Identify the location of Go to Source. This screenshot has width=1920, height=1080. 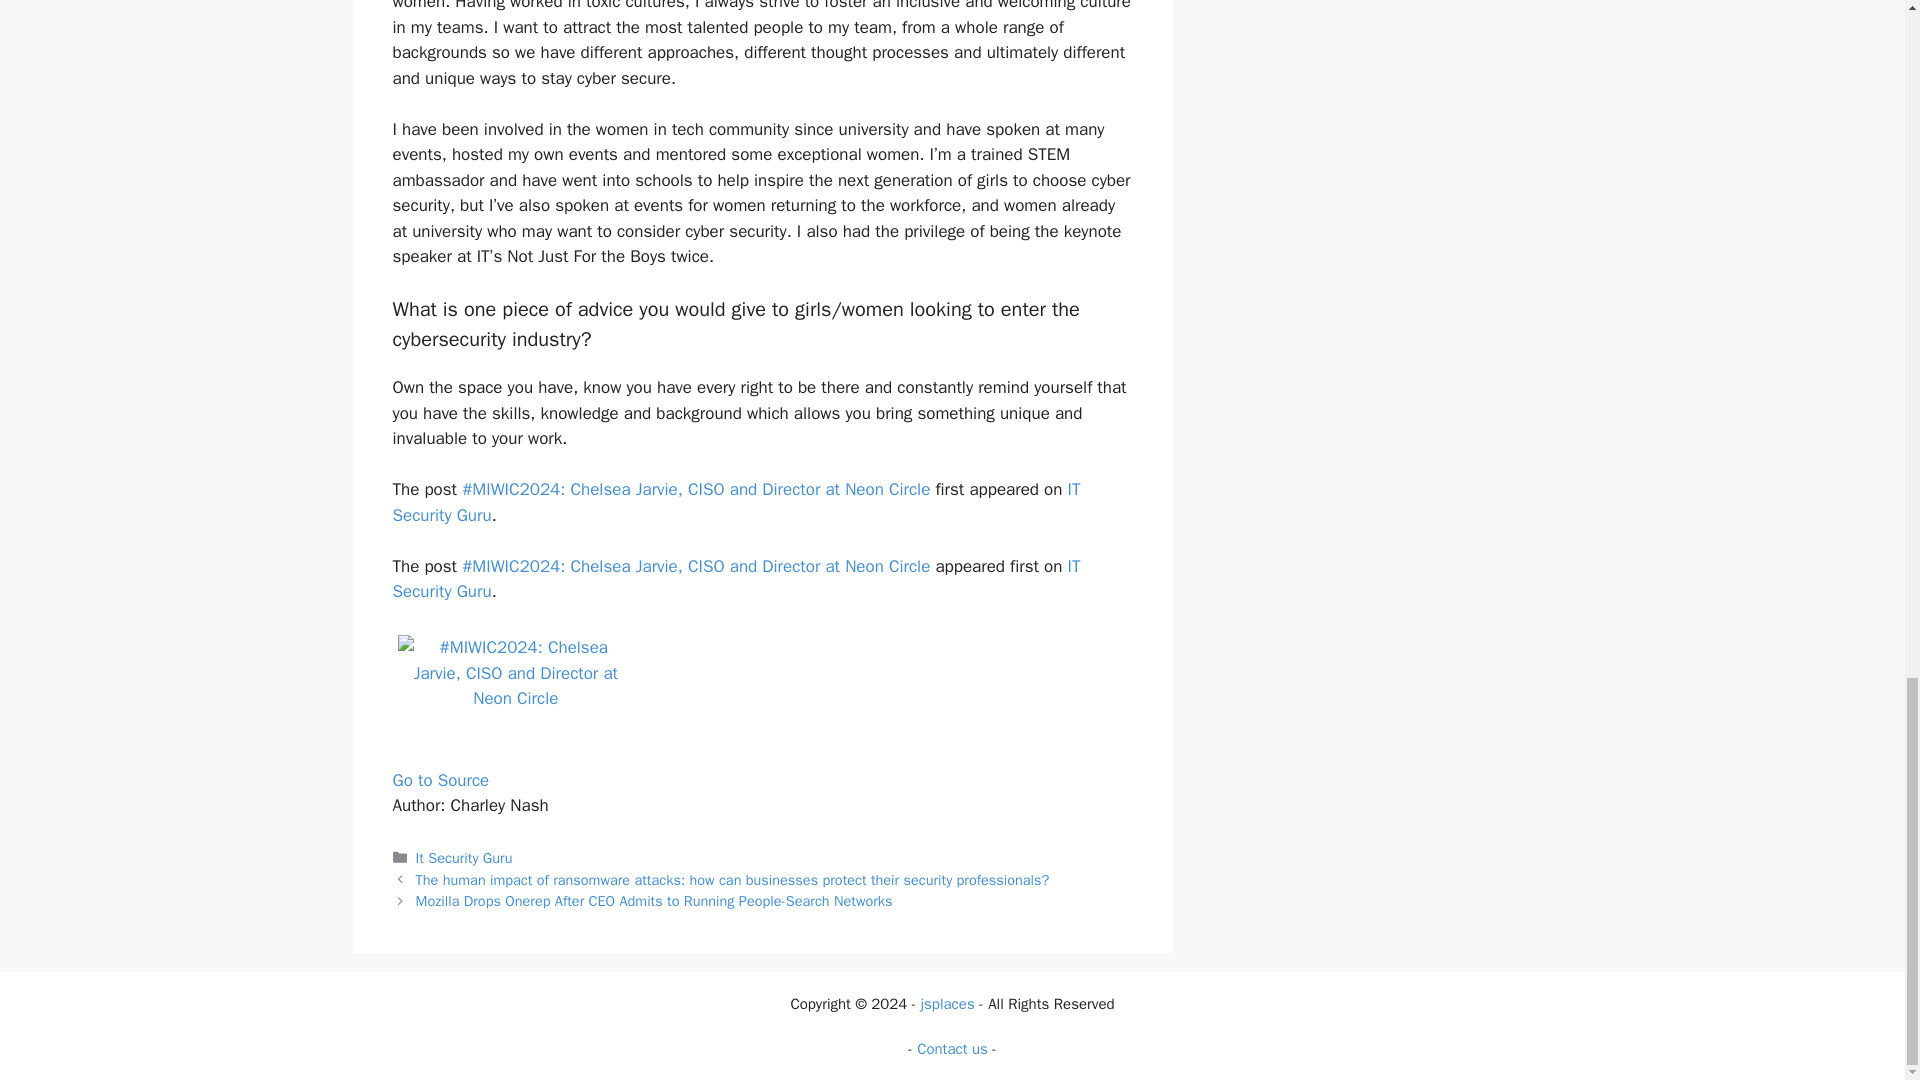
(440, 780).